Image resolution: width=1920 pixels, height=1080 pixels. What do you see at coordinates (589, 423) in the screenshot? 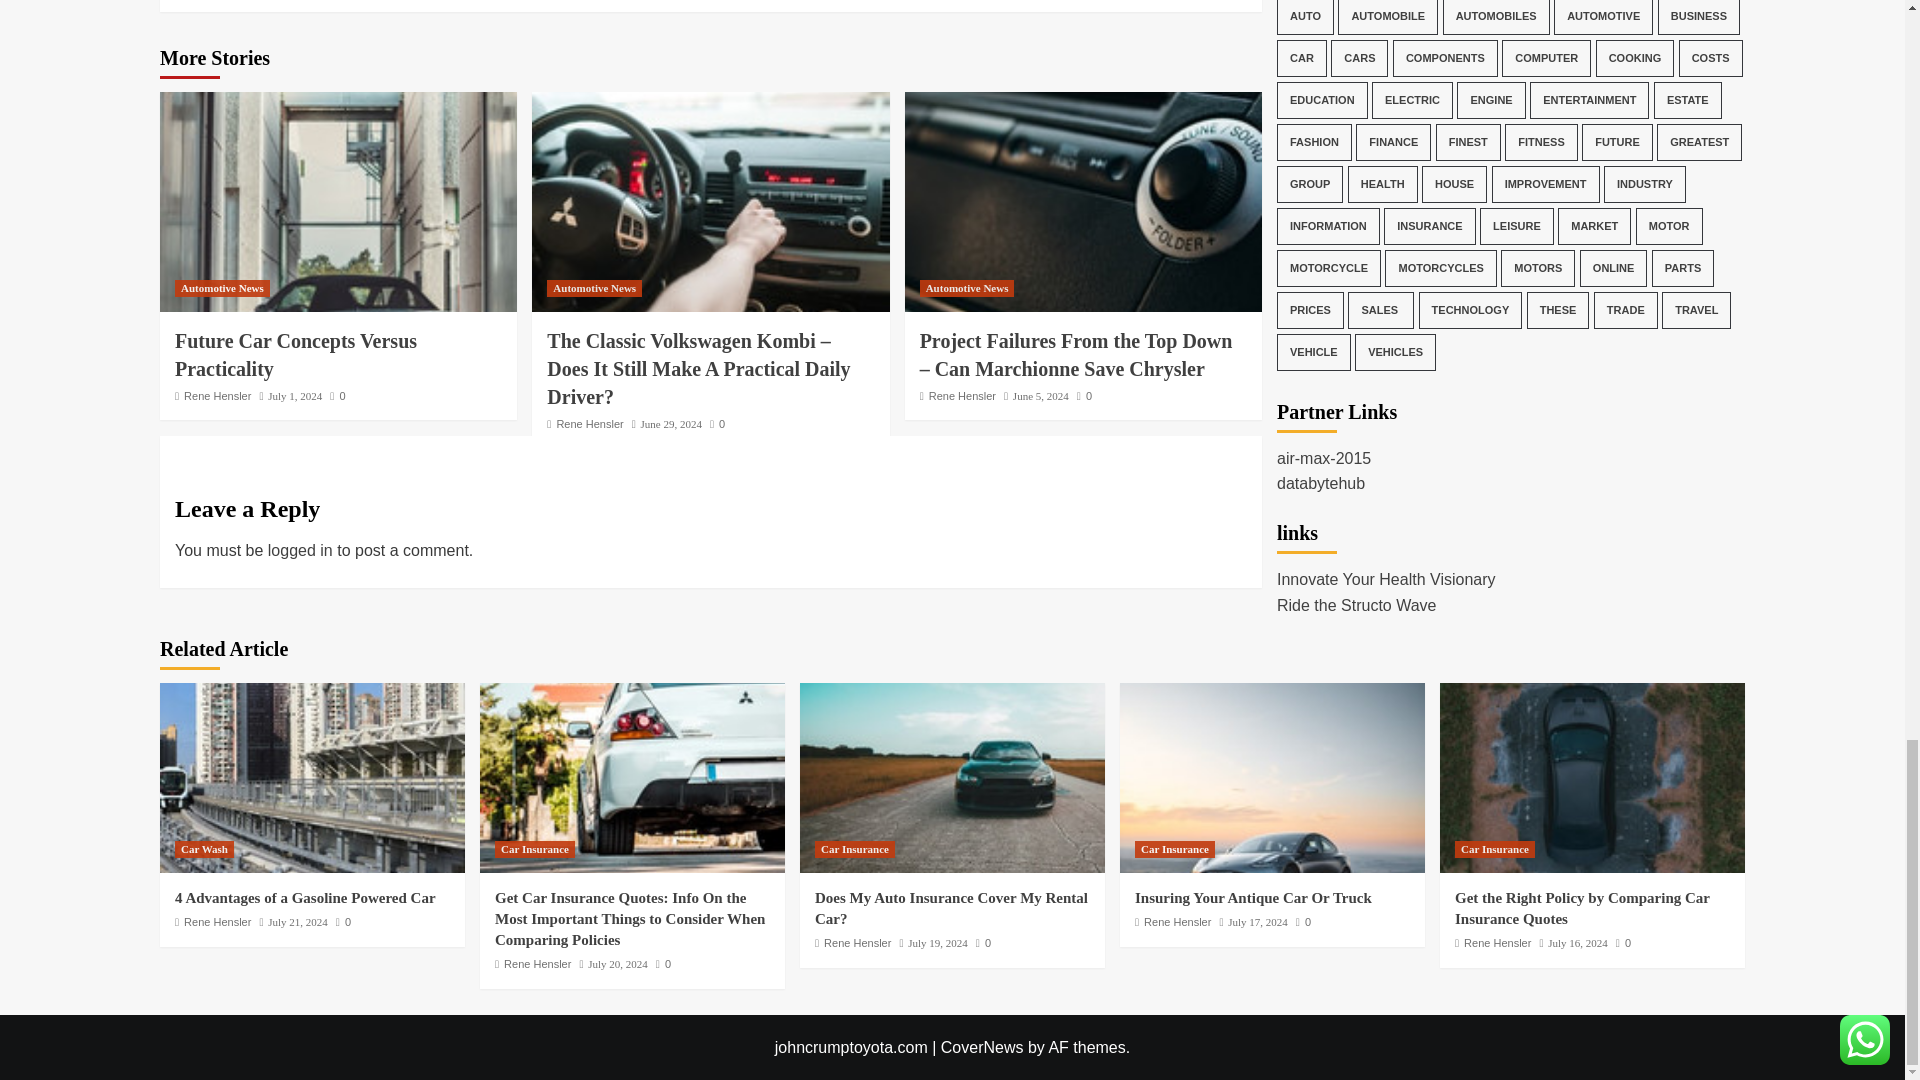
I see `Rene Hensler` at bounding box center [589, 423].